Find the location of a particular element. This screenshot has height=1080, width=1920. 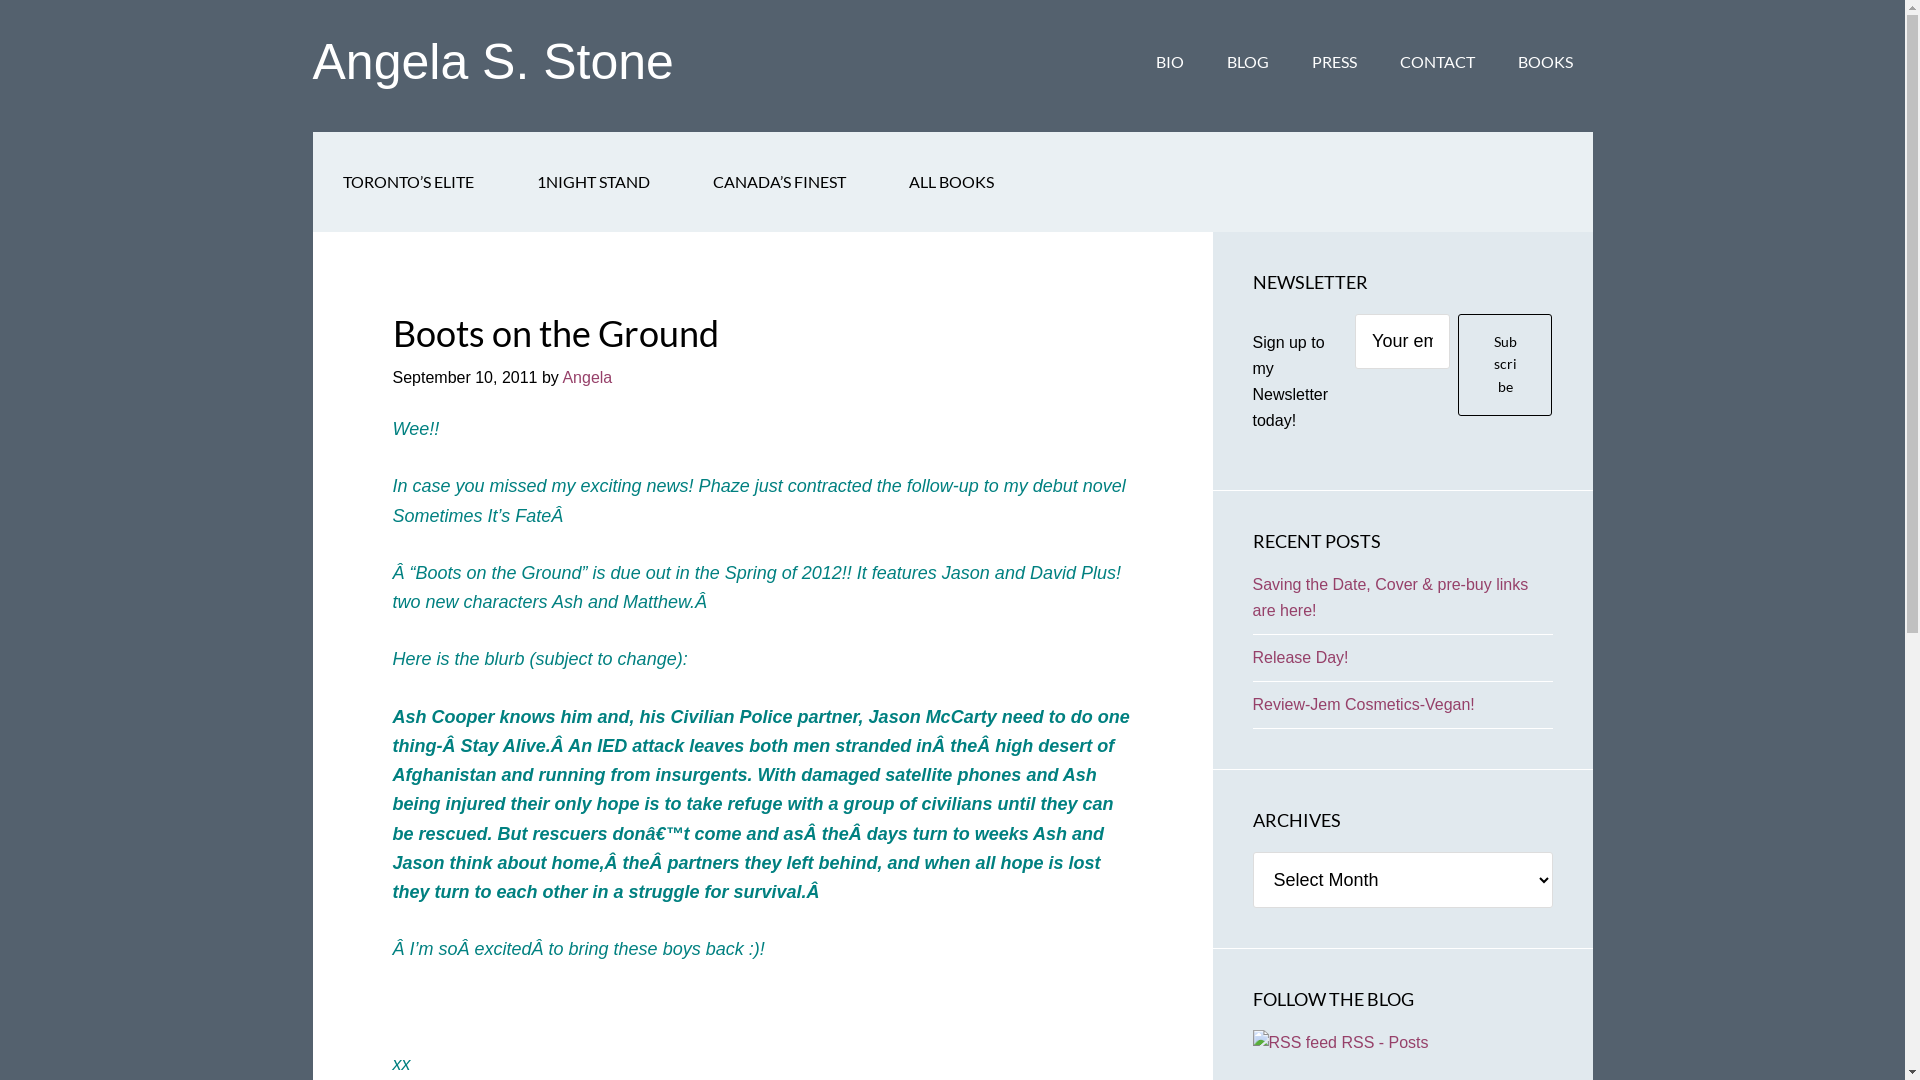

BLOG is located at coordinates (1247, 62).